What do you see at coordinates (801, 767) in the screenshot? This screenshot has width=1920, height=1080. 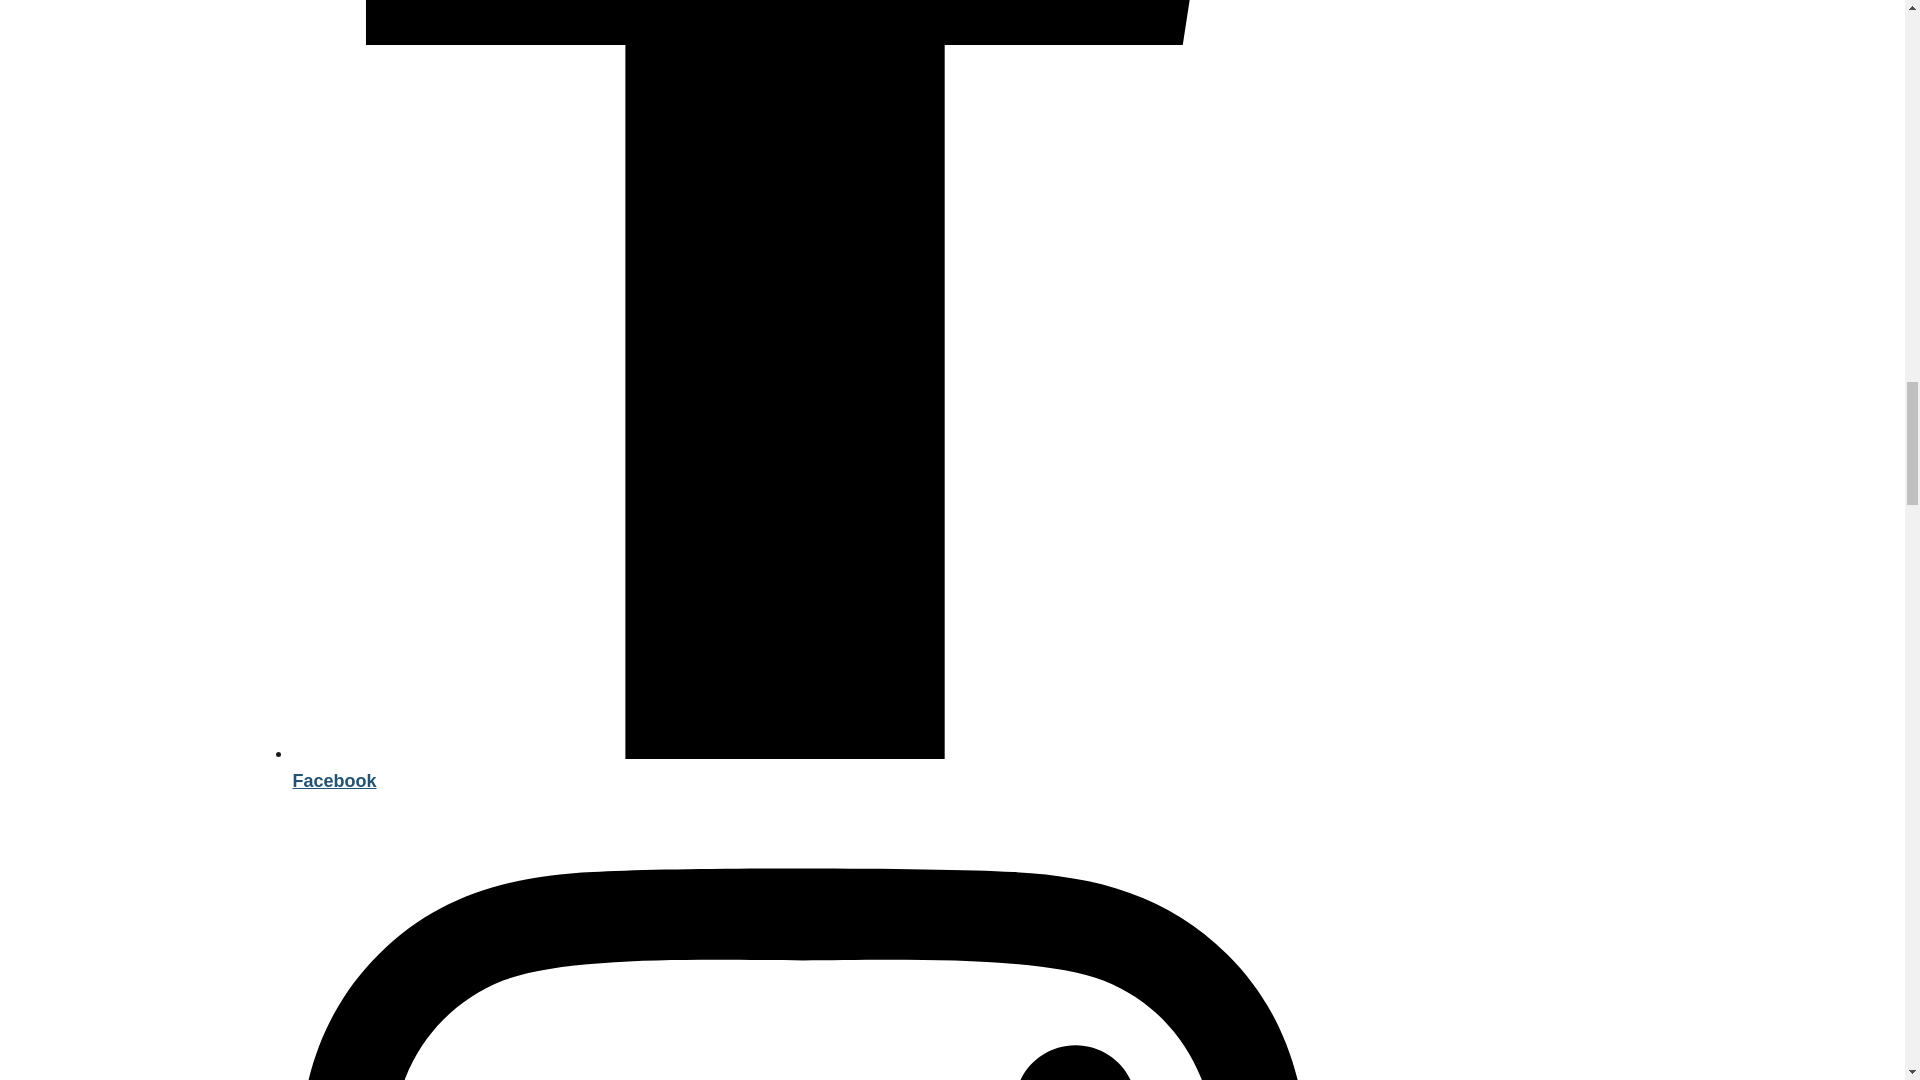 I see `Facebook` at bounding box center [801, 767].